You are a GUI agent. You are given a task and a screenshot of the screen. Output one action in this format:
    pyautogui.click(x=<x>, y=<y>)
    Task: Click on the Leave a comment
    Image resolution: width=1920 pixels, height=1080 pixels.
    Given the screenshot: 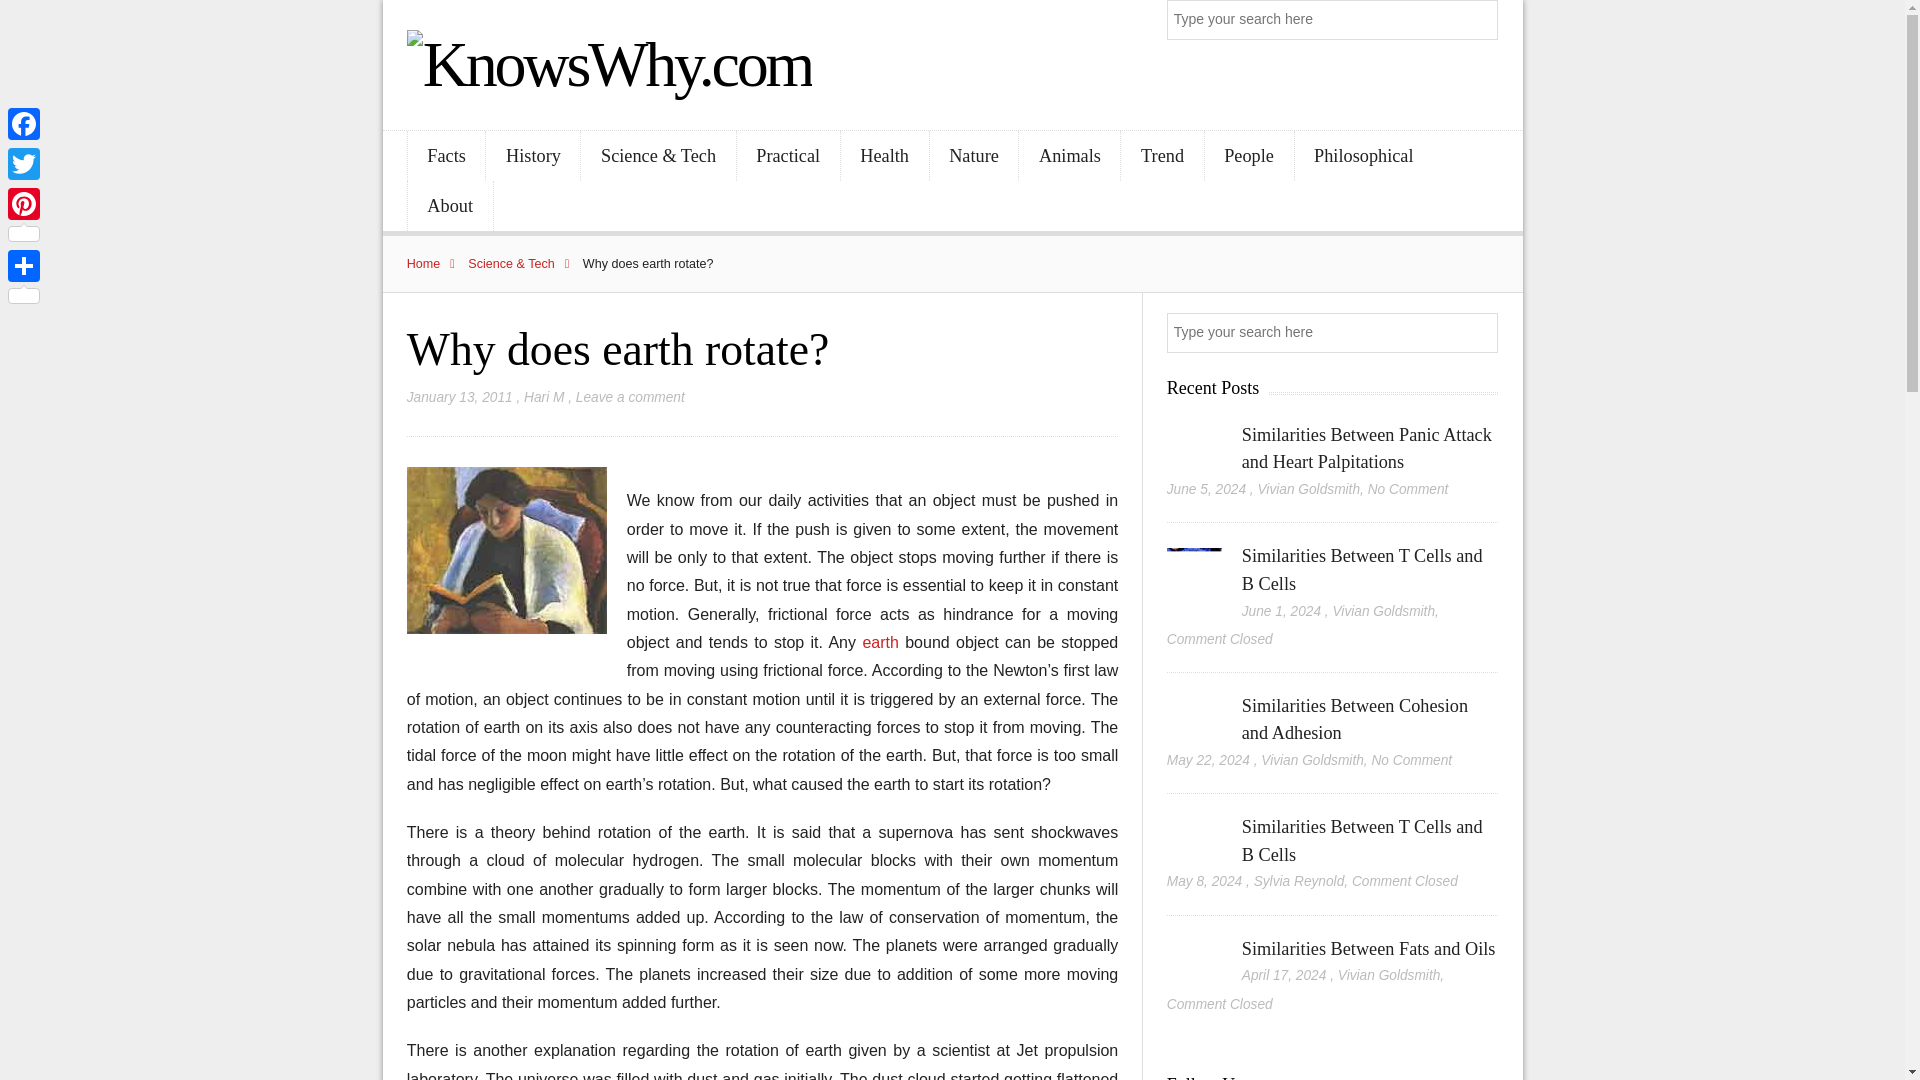 What is the action you would take?
    pyautogui.click(x=630, y=397)
    